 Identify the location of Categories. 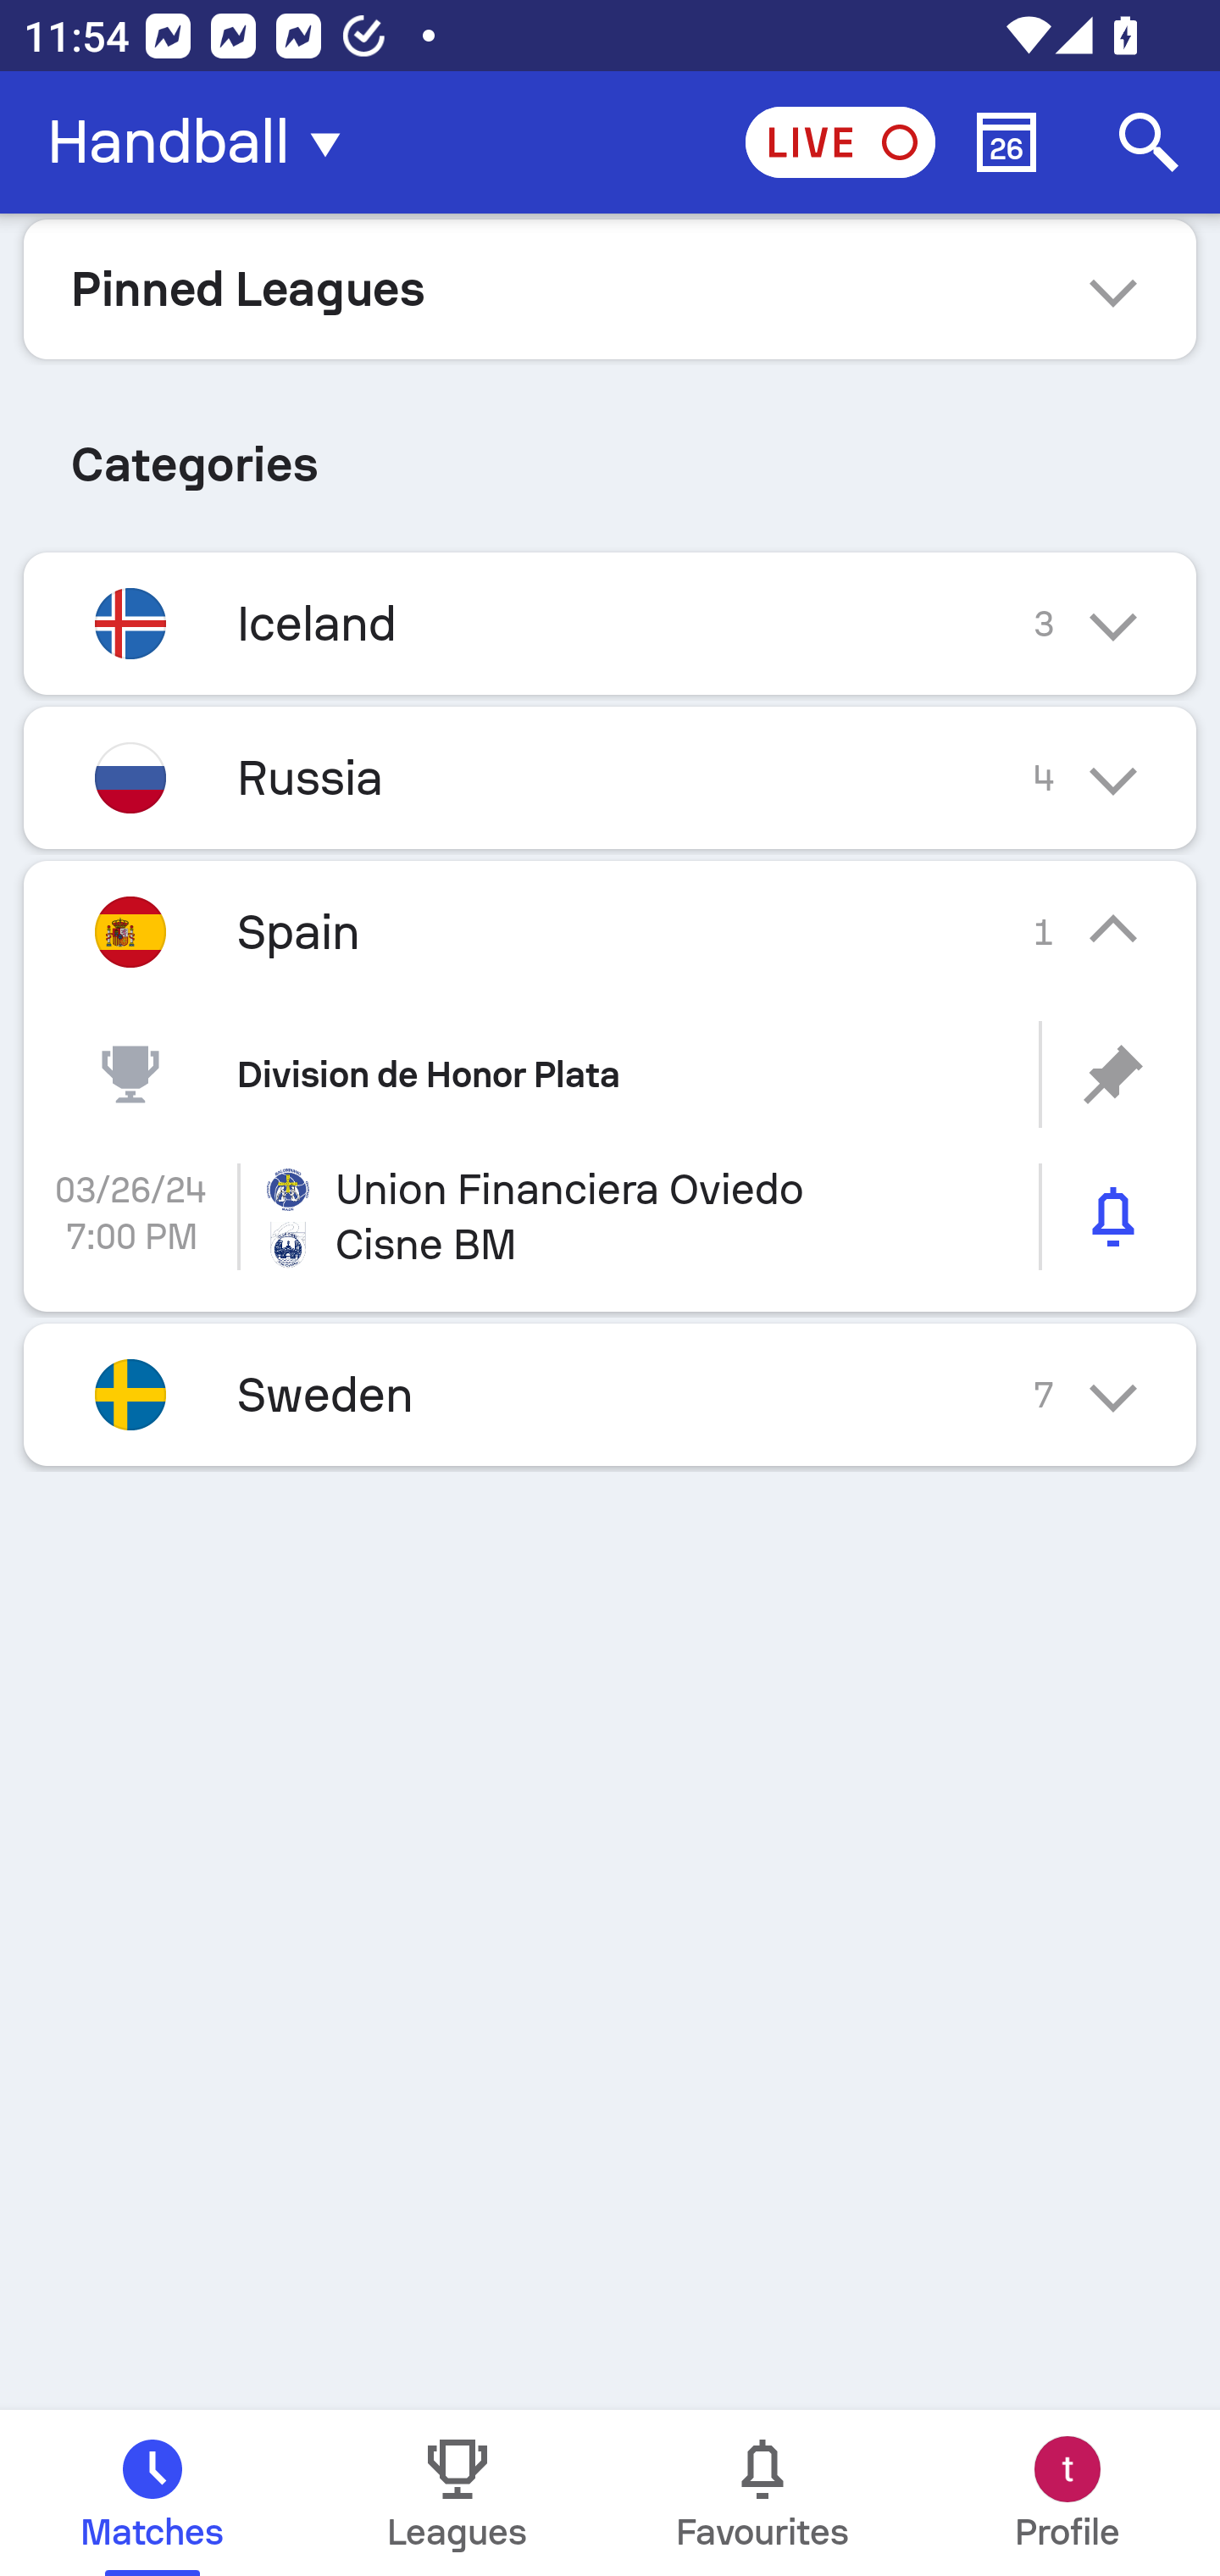
(610, 452).